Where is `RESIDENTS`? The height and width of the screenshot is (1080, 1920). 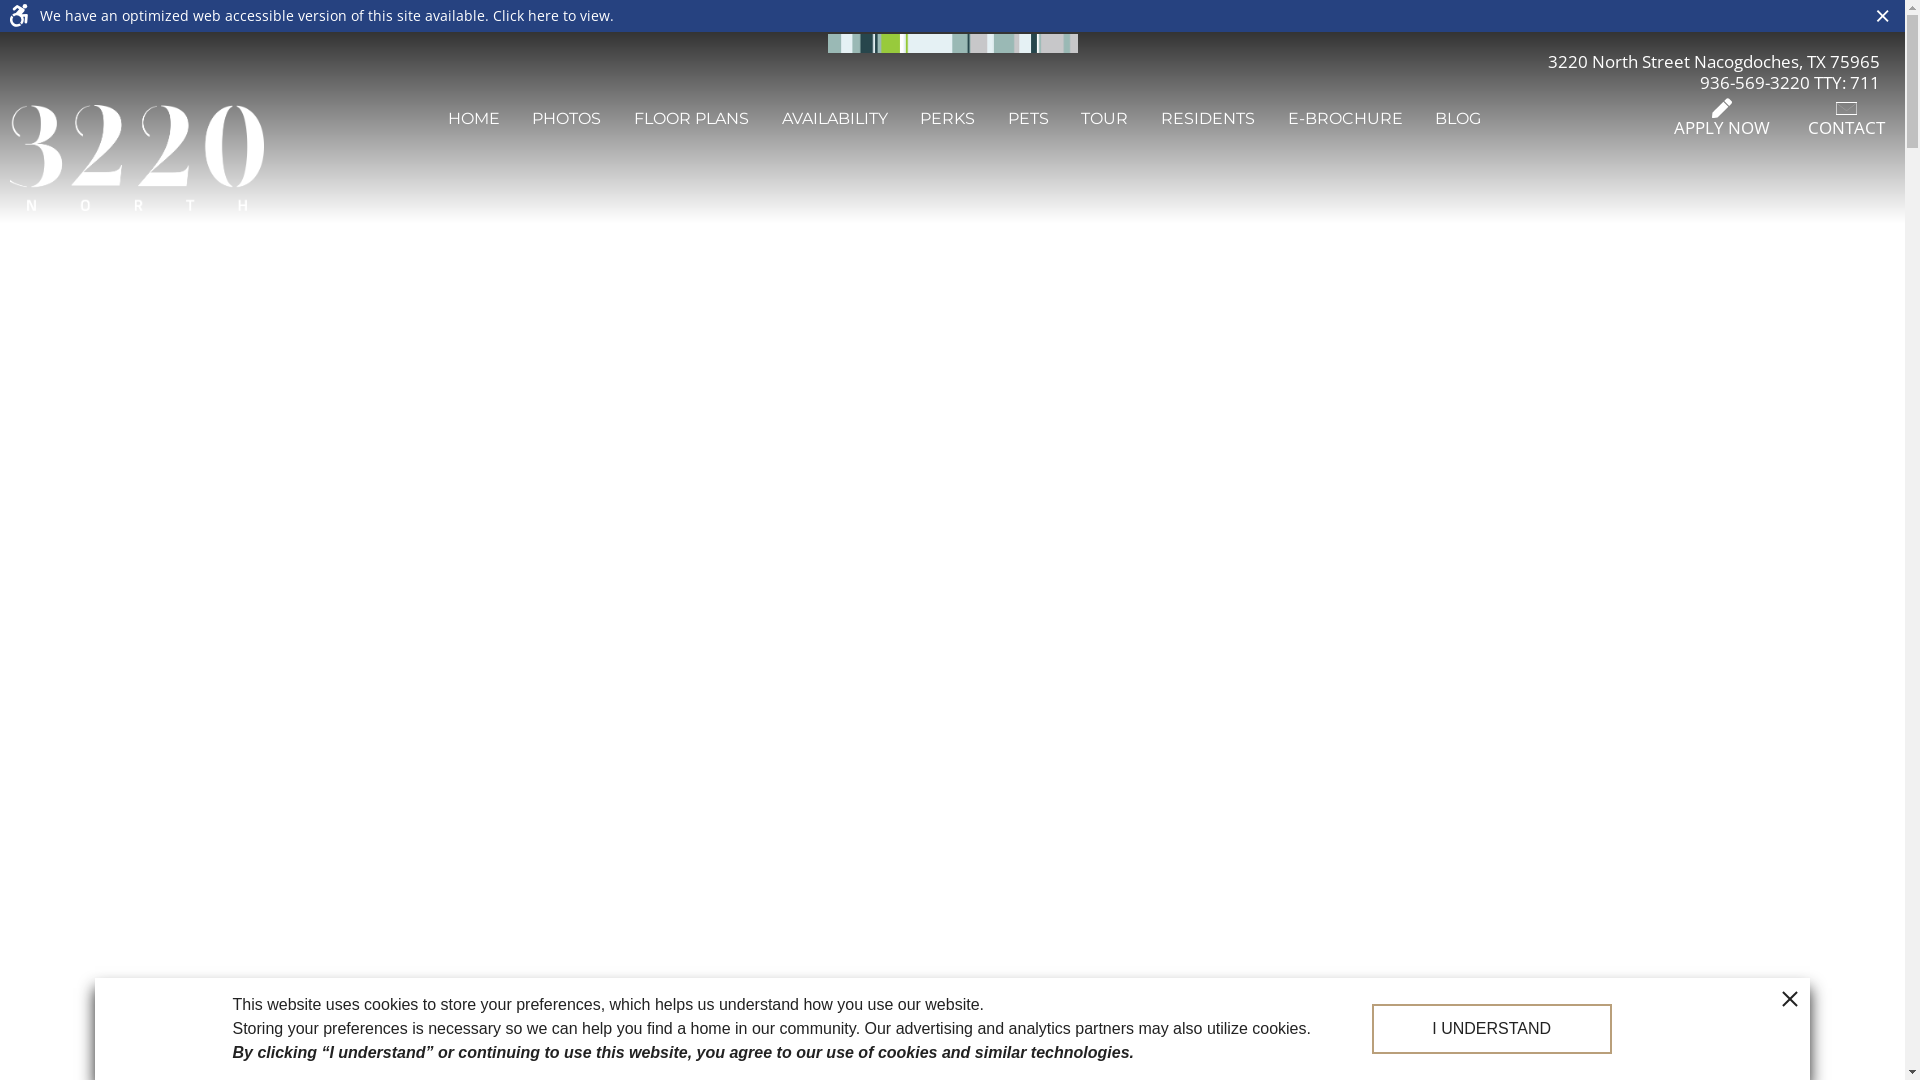 RESIDENTS is located at coordinates (1208, 118).